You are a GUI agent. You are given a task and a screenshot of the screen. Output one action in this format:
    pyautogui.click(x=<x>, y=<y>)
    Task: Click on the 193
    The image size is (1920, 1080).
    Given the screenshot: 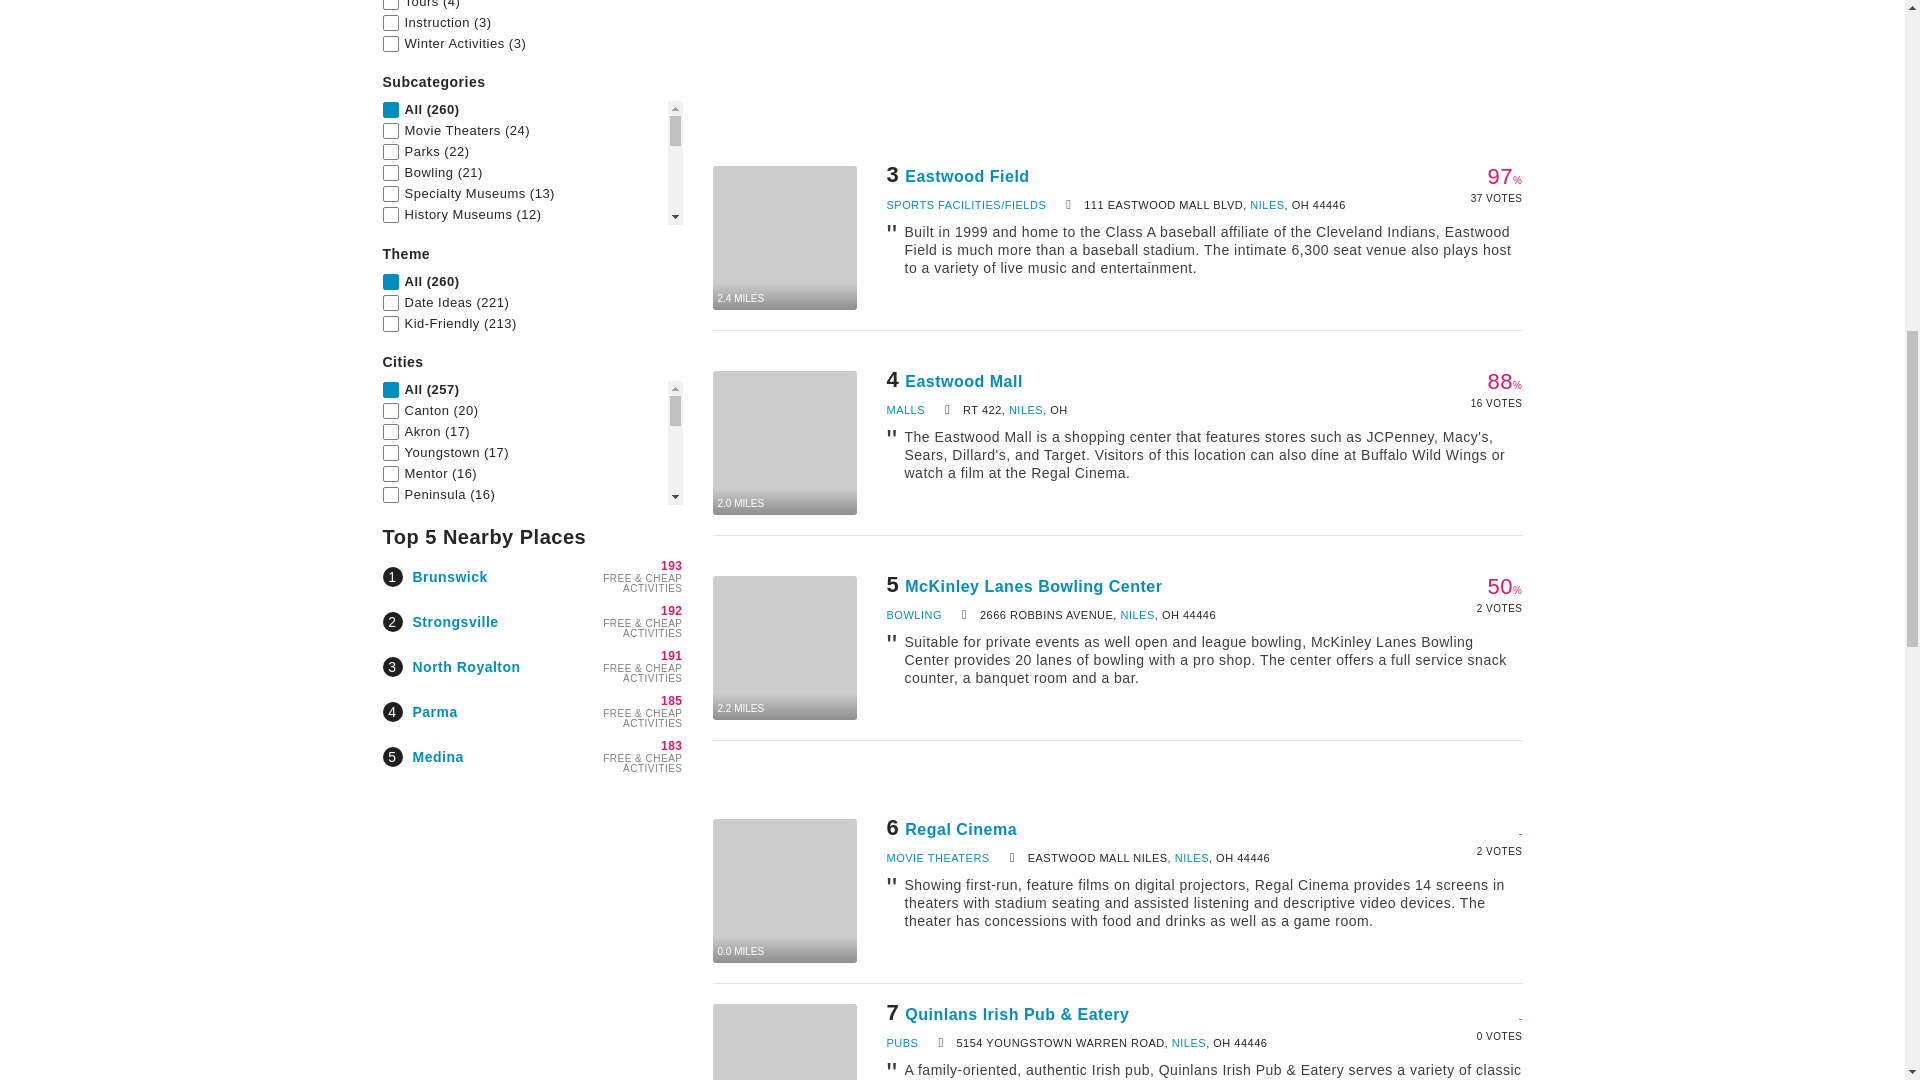 What is the action you would take?
    pyautogui.click(x=672, y=566)
    